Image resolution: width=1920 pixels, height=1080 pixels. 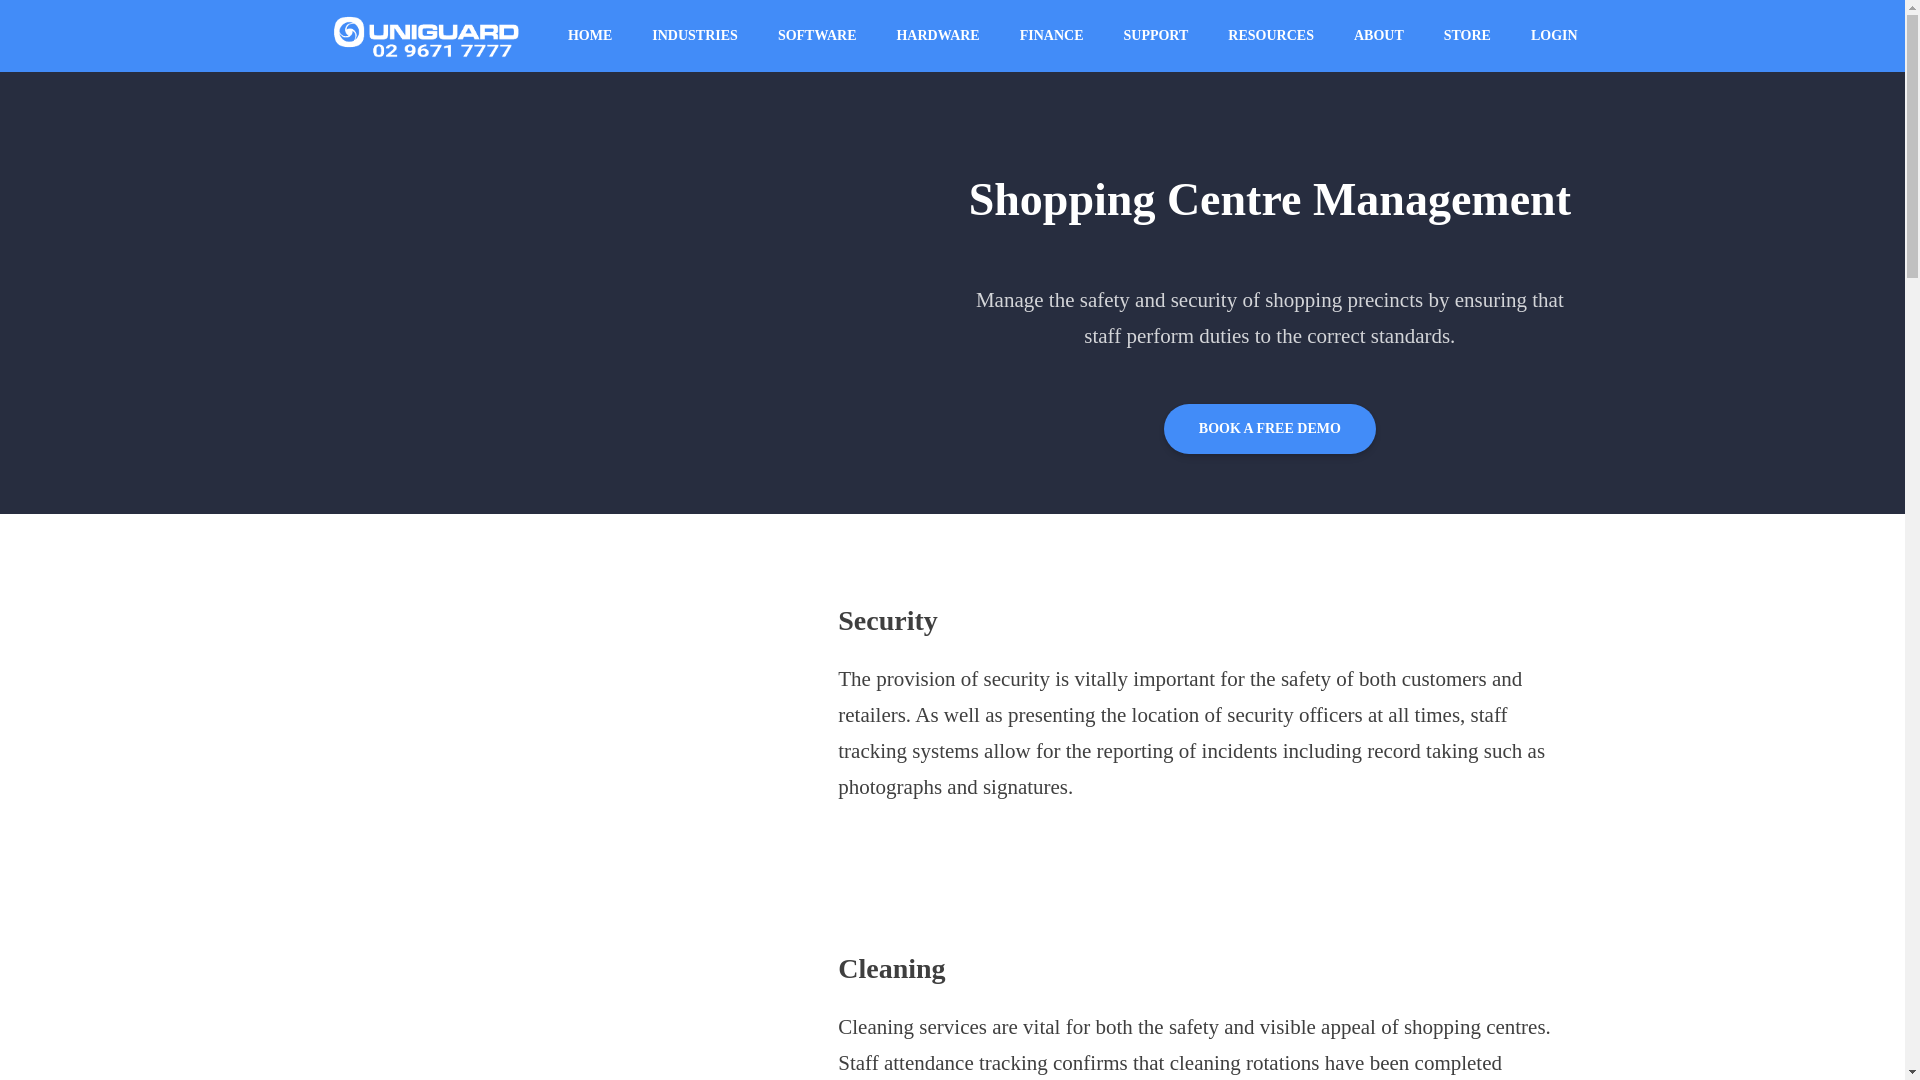 I want to click on HARDWARE, so click(x=936, y=35).